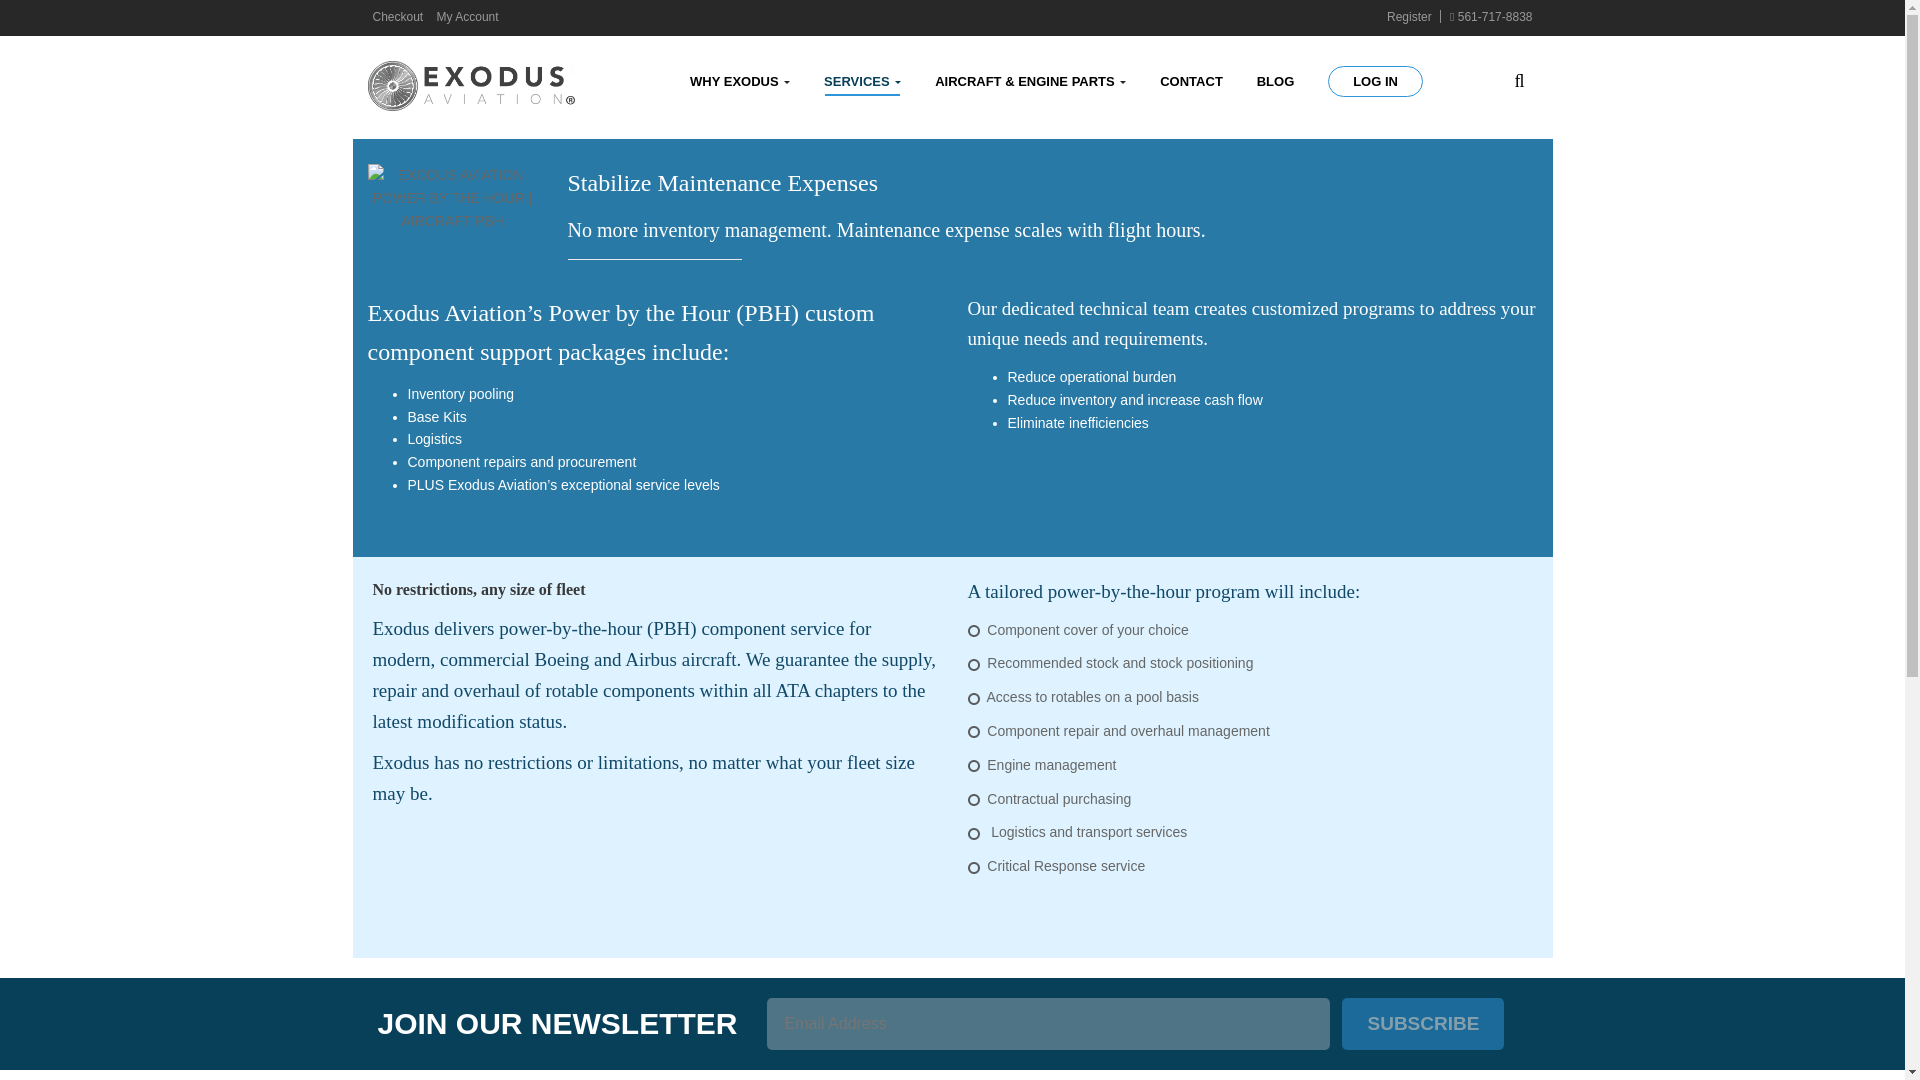 This screenshot has height=1080, width=1920. What do you see at coordinates (1422, 1023) in the screenshot?
I see `Subscribe` at bounding box center [1422, 1023].